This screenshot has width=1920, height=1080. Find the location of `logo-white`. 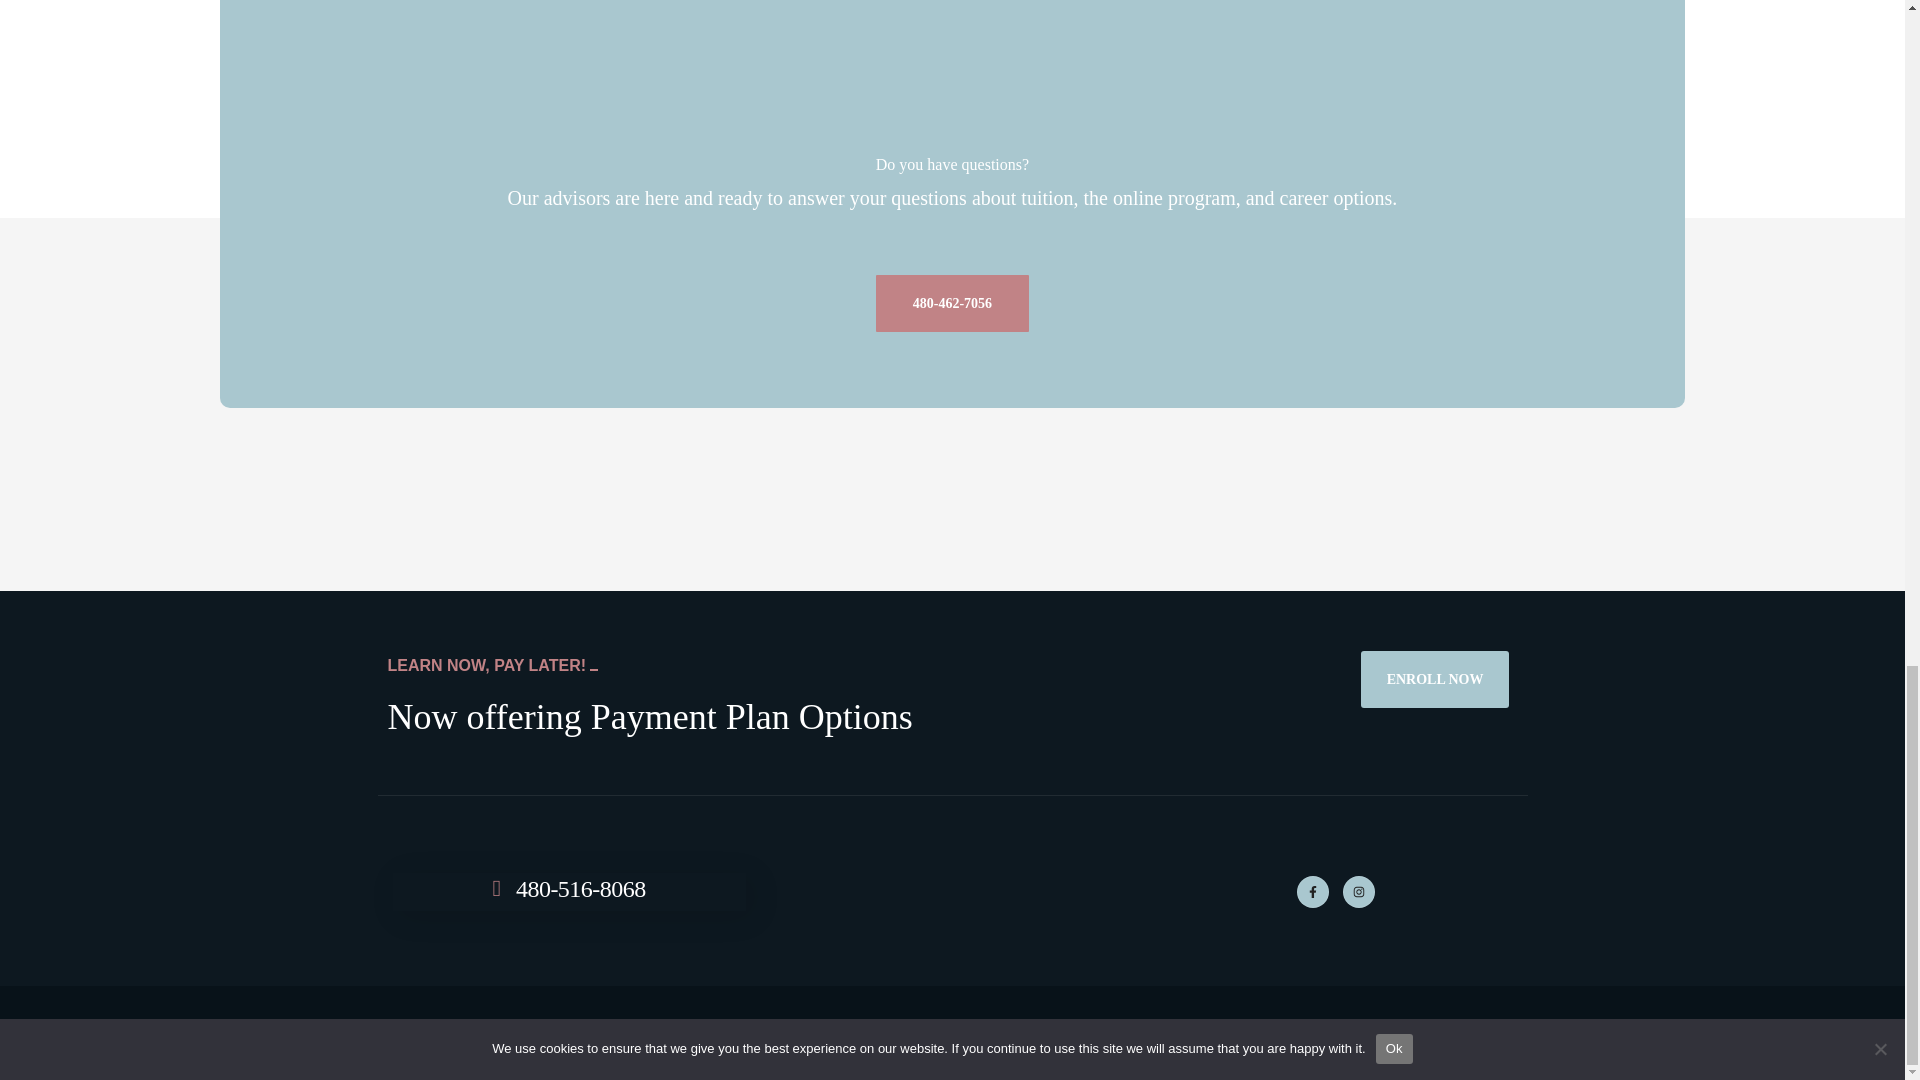

logo-white is located at coordinates (952, 892).